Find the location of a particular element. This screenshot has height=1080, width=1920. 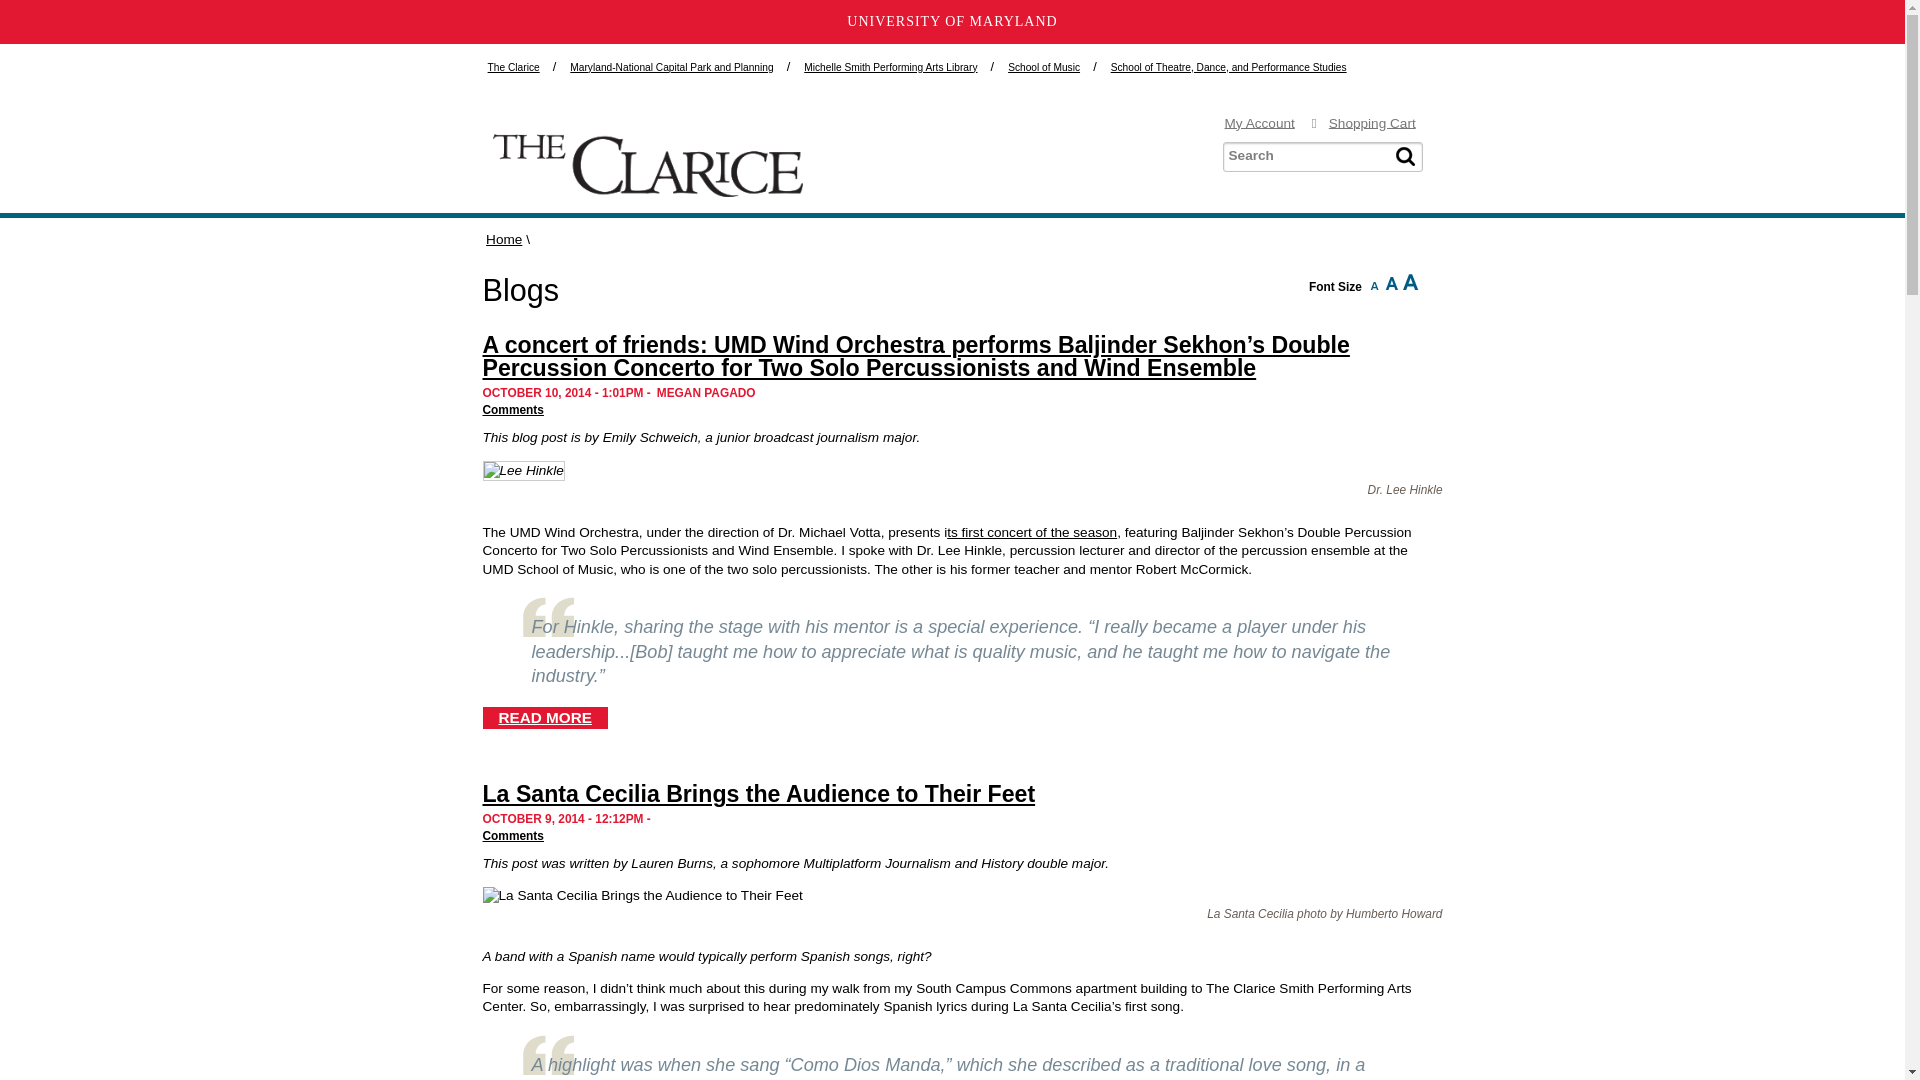

The Clarice is located at coordinates (513, 67).